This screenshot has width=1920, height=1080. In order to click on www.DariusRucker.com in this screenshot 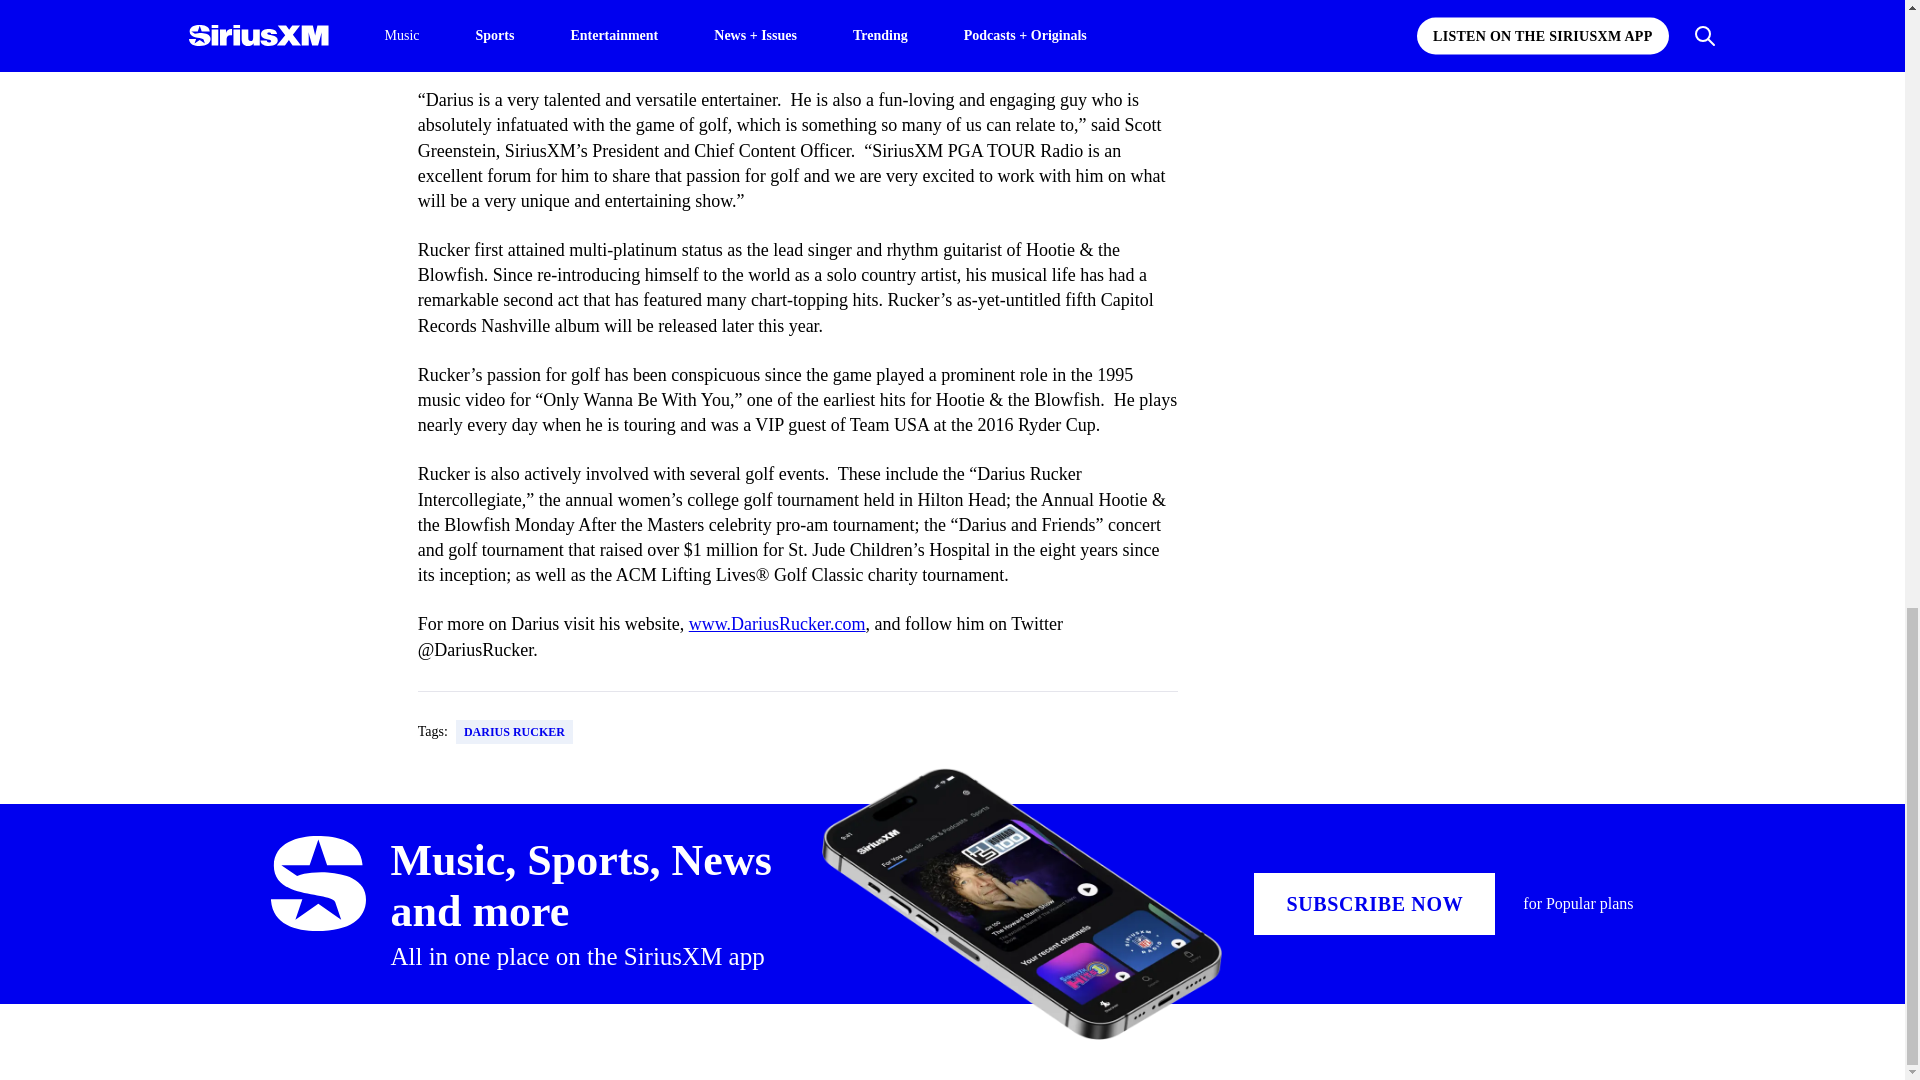, I will do `click(777, 624)`.